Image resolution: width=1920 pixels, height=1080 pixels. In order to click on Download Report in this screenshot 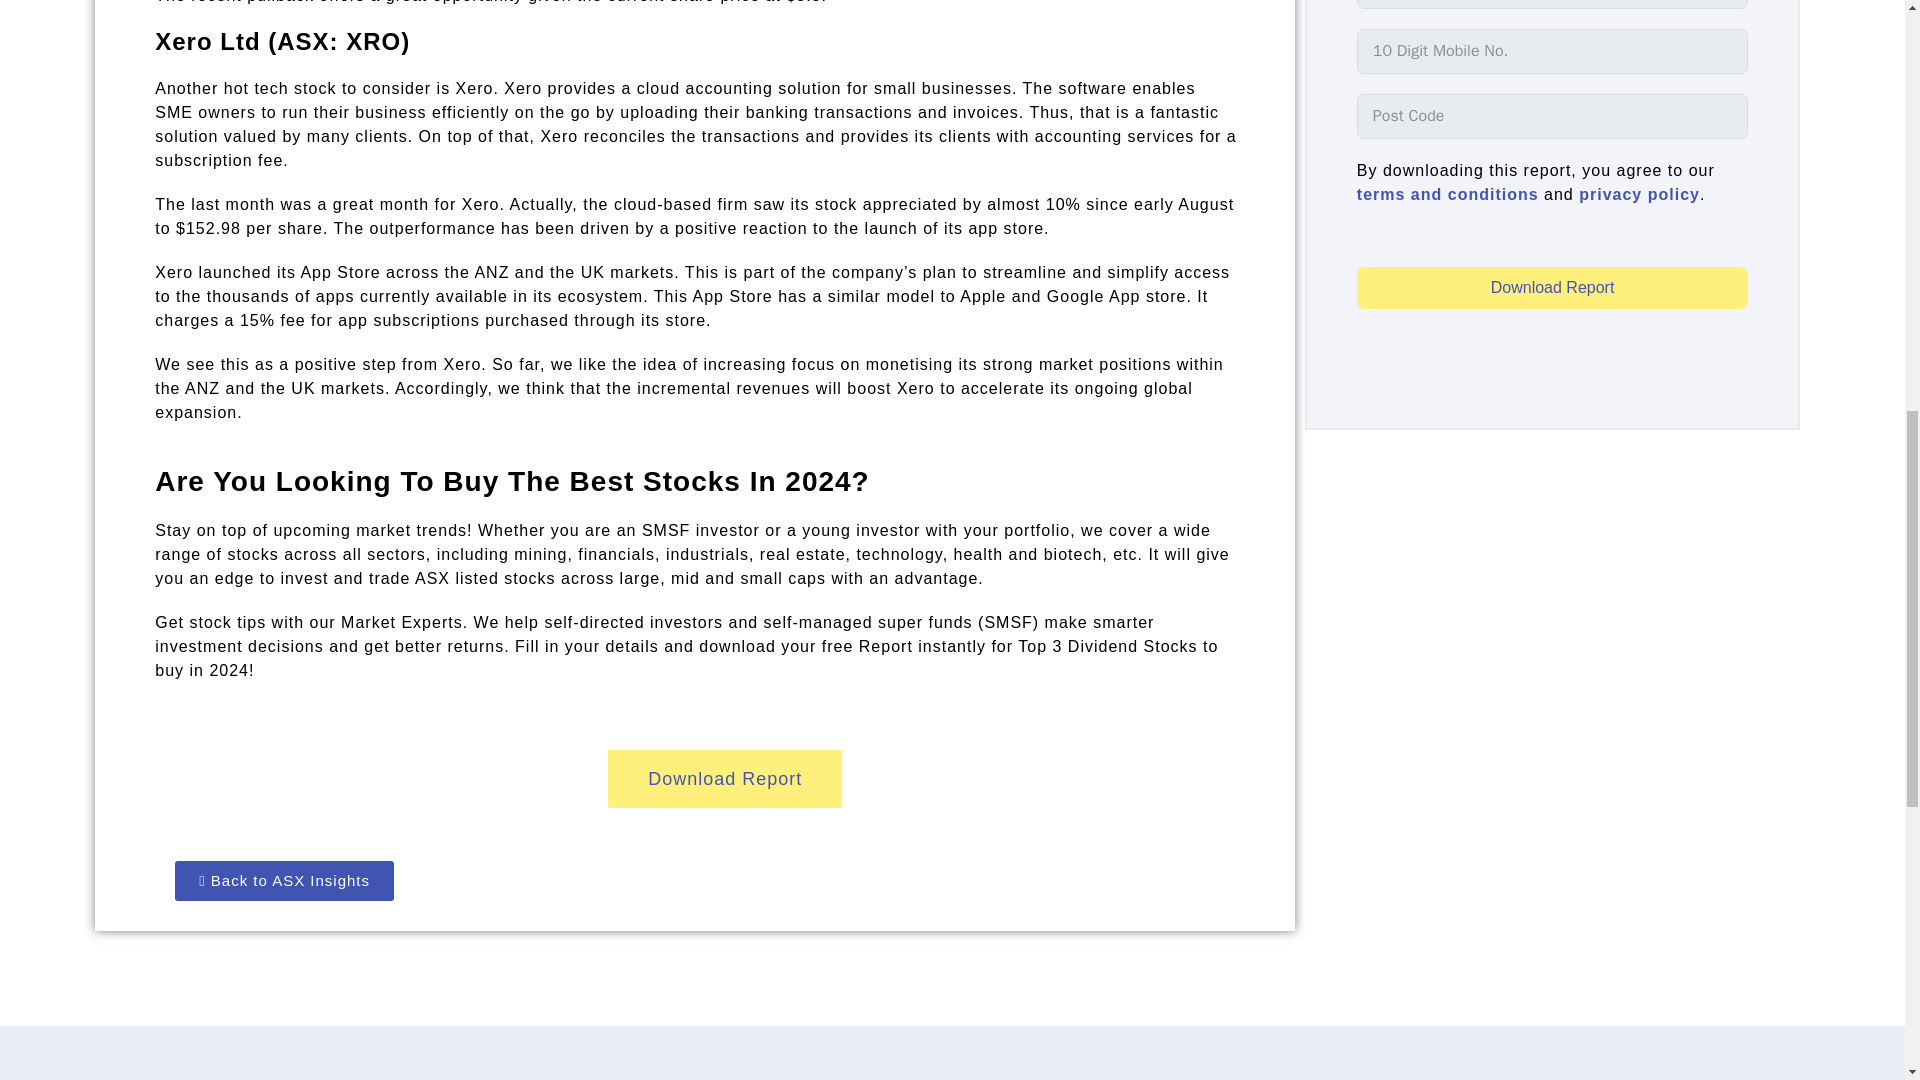, I will do `click(724, 779)`.